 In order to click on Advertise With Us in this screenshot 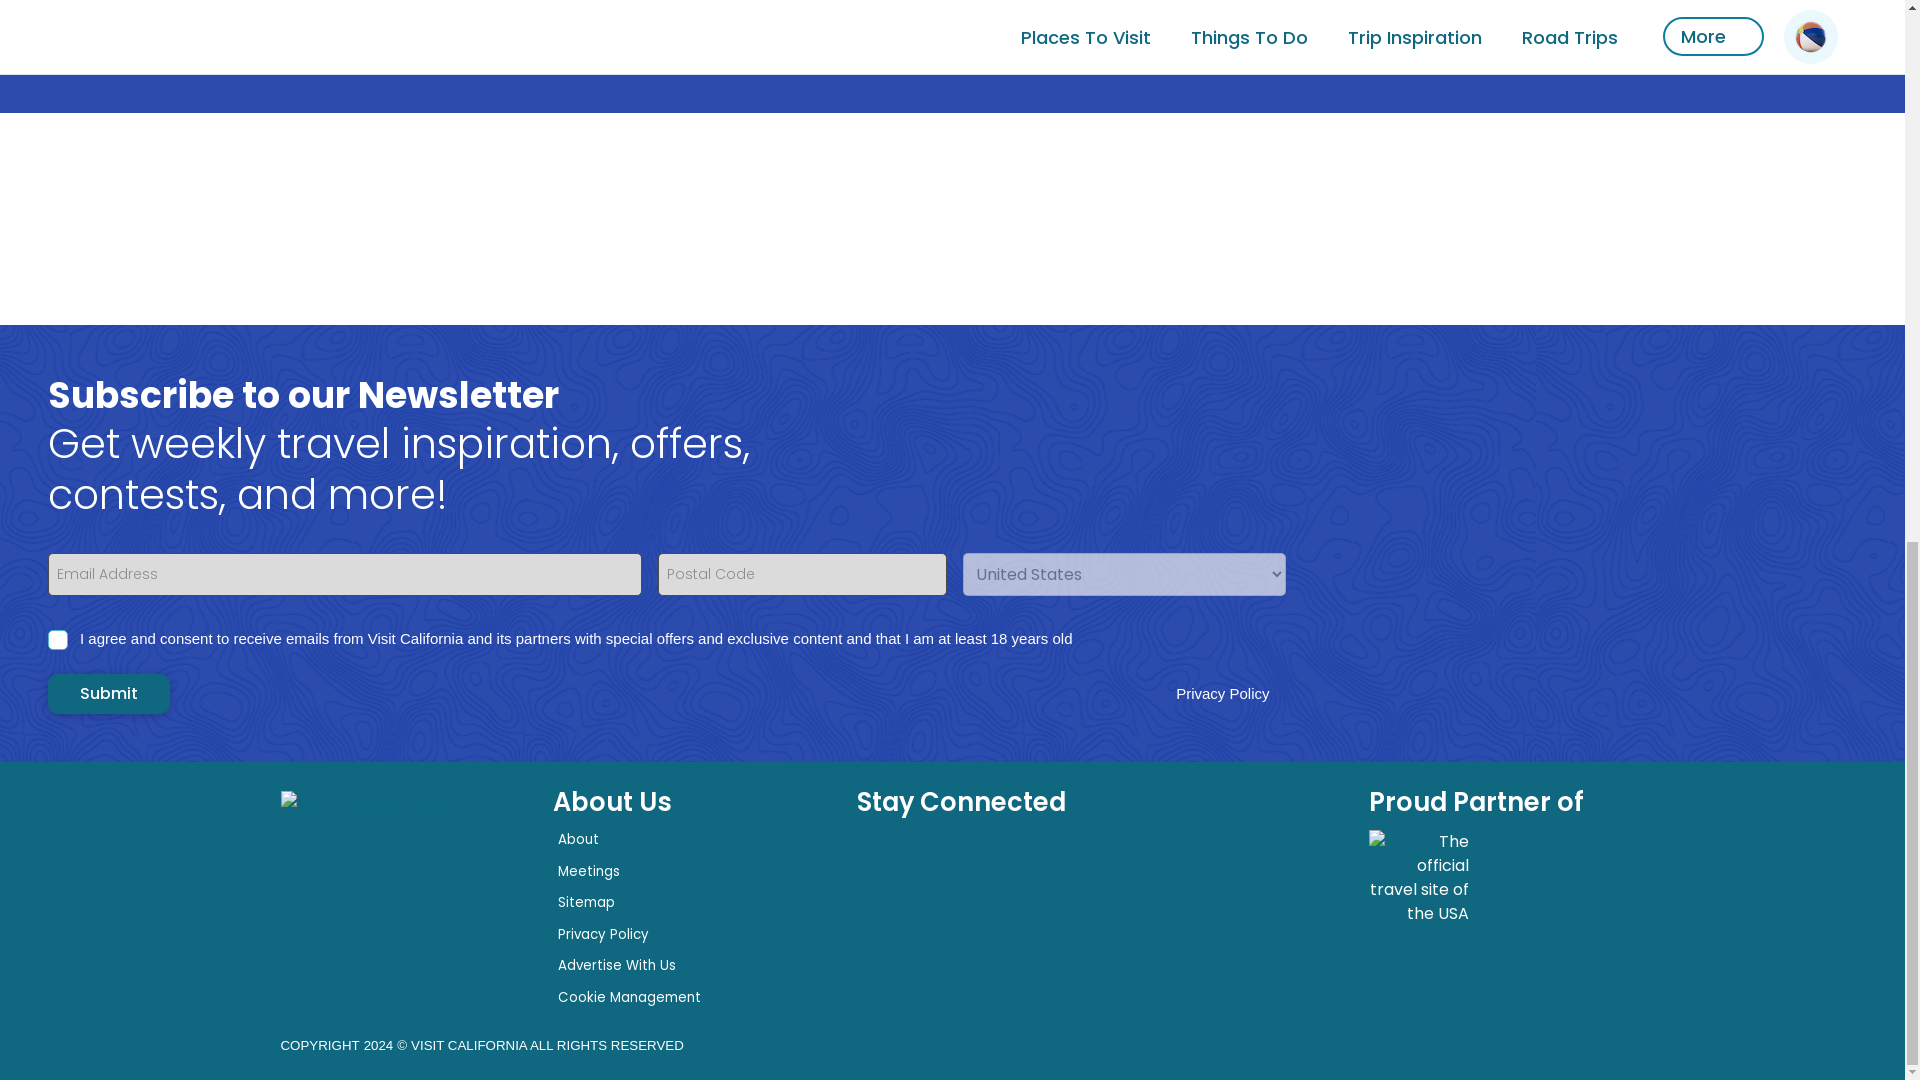, I will do `click(616, 965)`.